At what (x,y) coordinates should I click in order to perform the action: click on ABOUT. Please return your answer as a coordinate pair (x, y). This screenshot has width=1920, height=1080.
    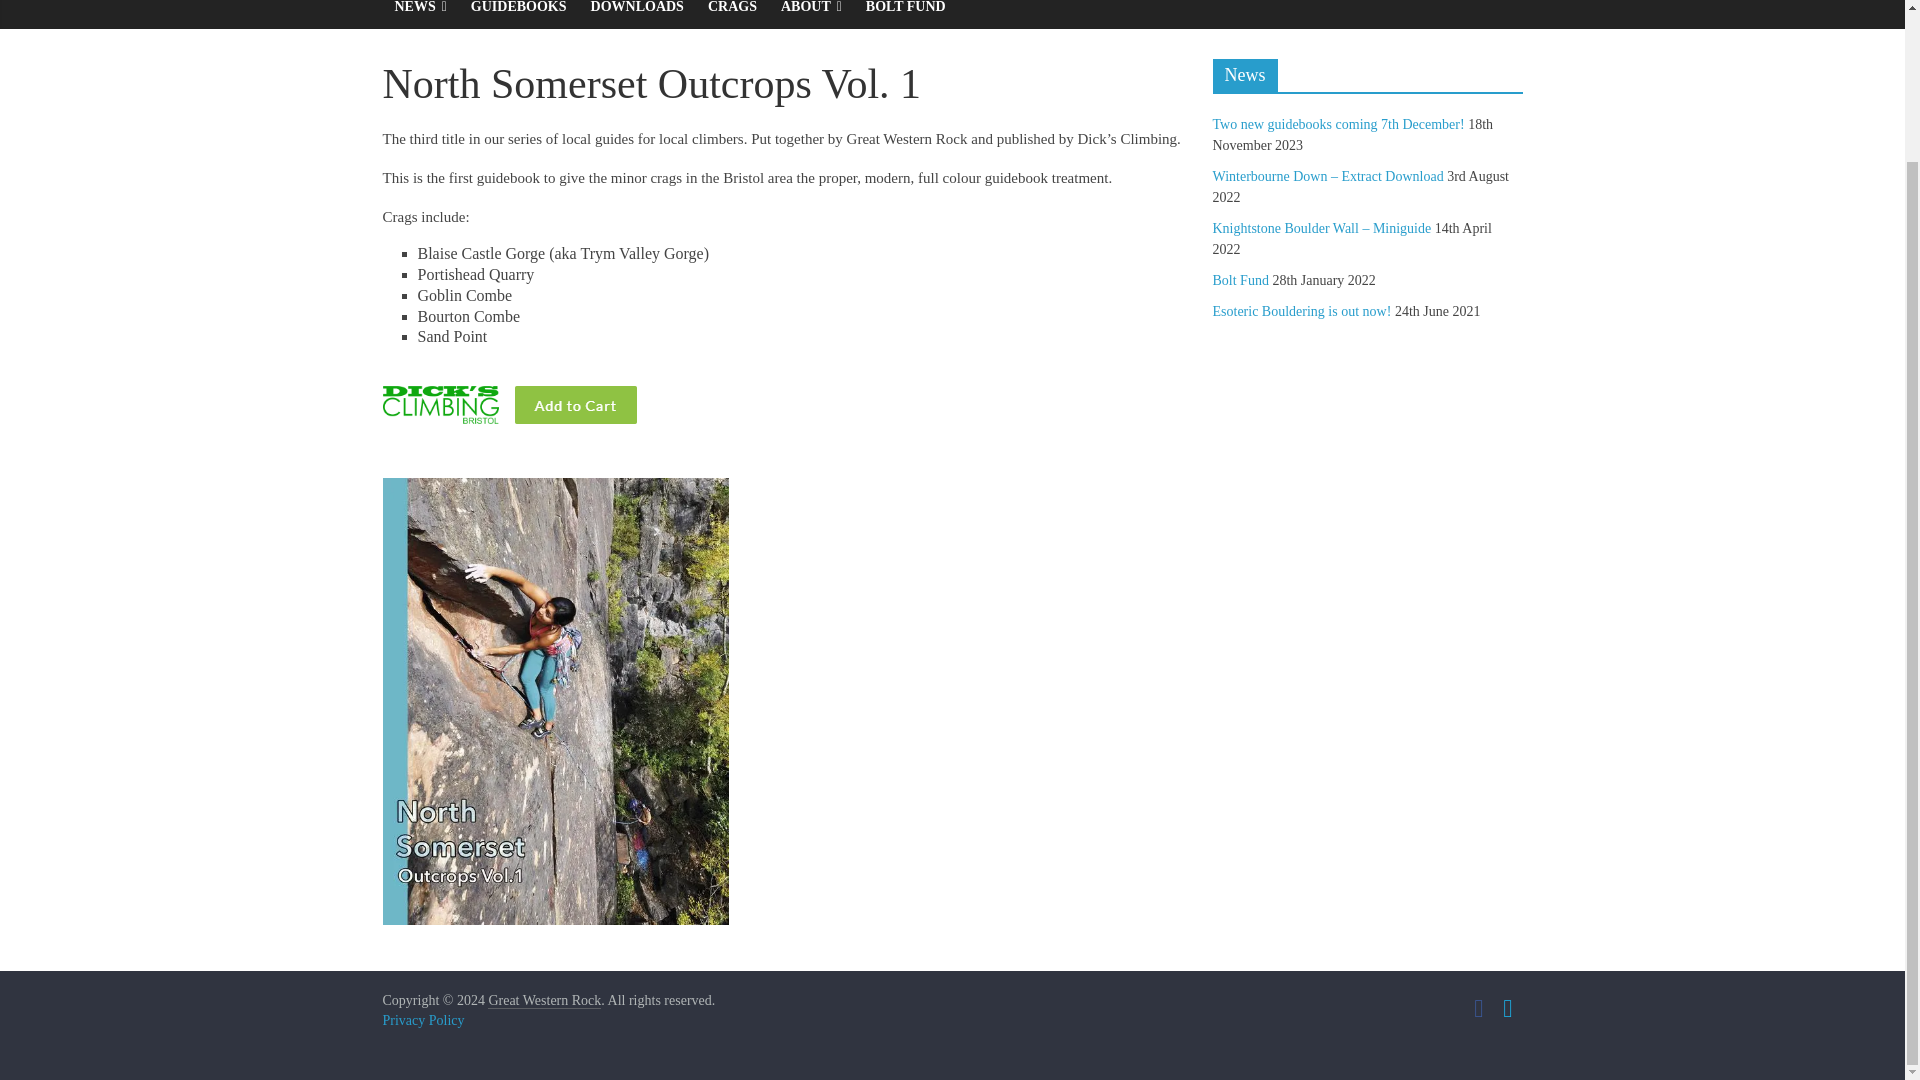
    Looking at the image, I should click on (812, 14).